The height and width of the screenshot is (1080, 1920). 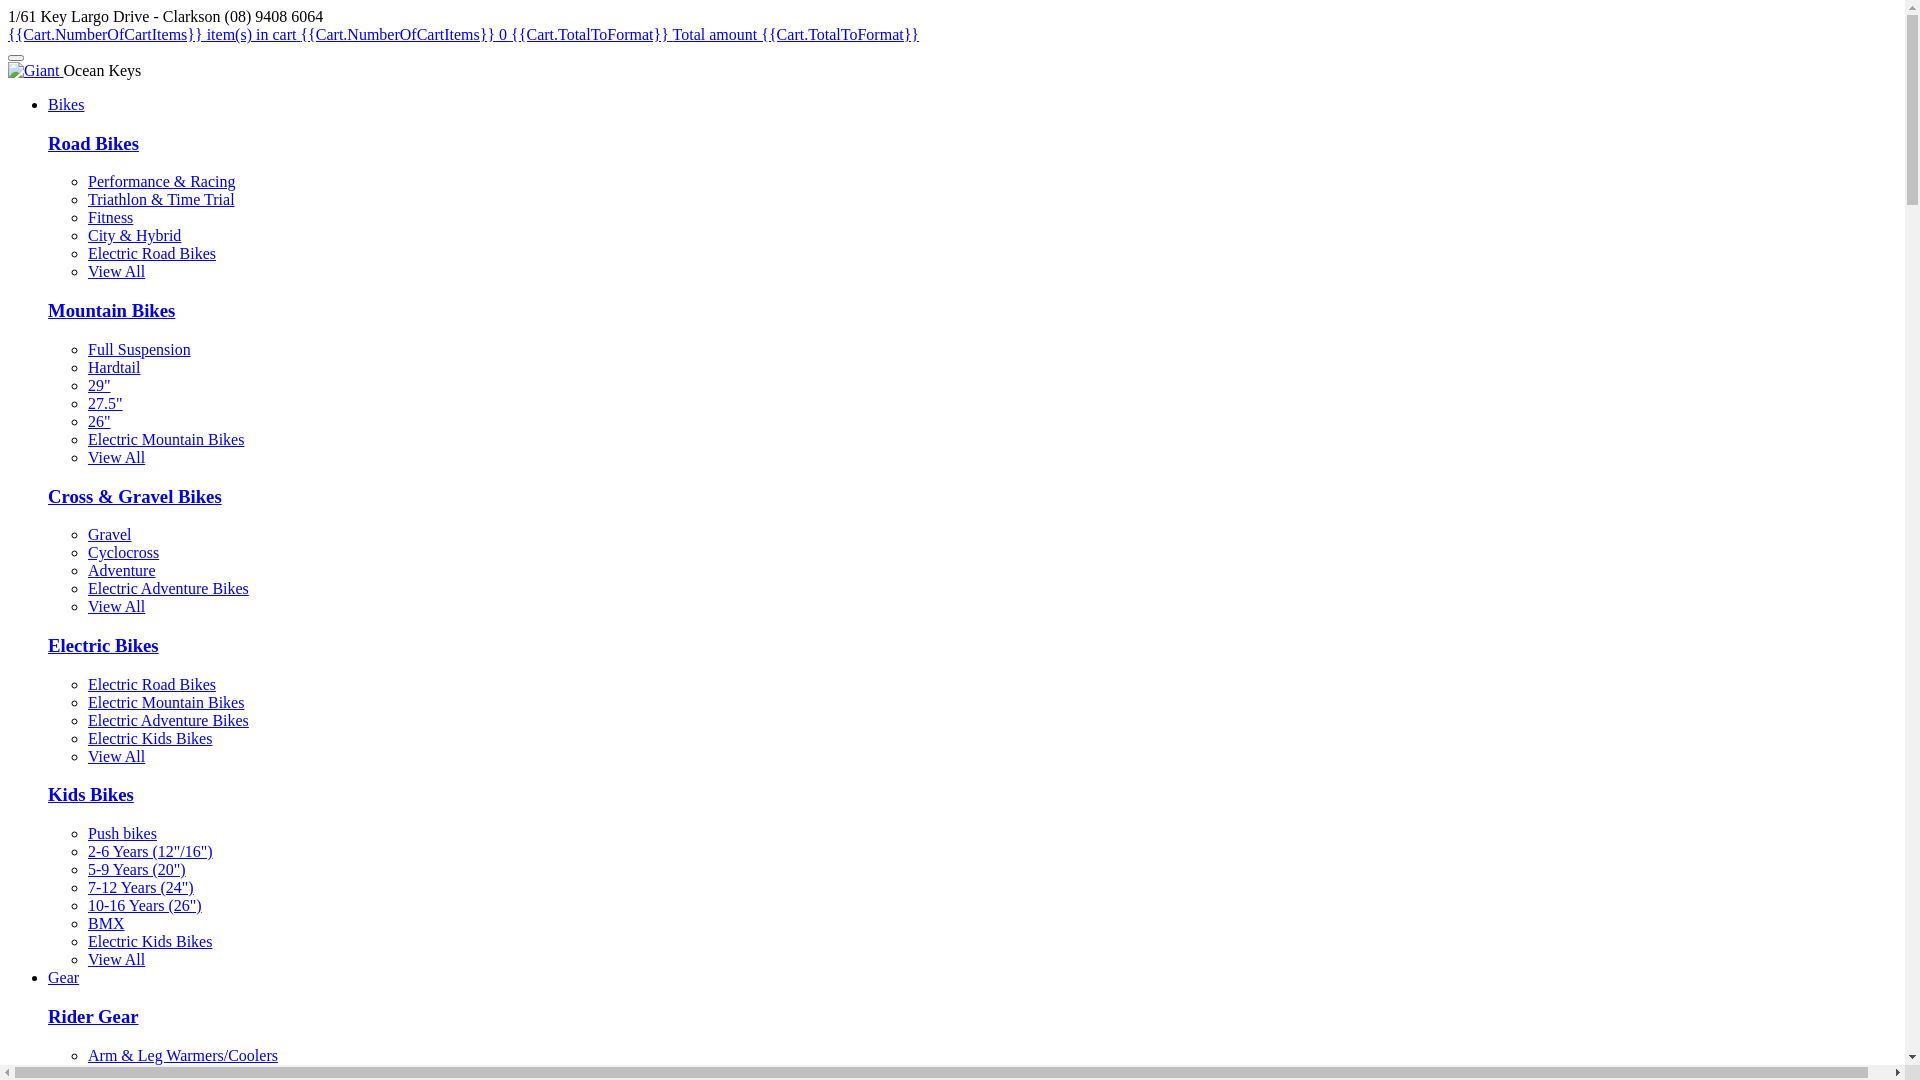 What do you see at coordinates (106, 924) in the screenshot?
I see `BMX` at bounding box center [106, 924].